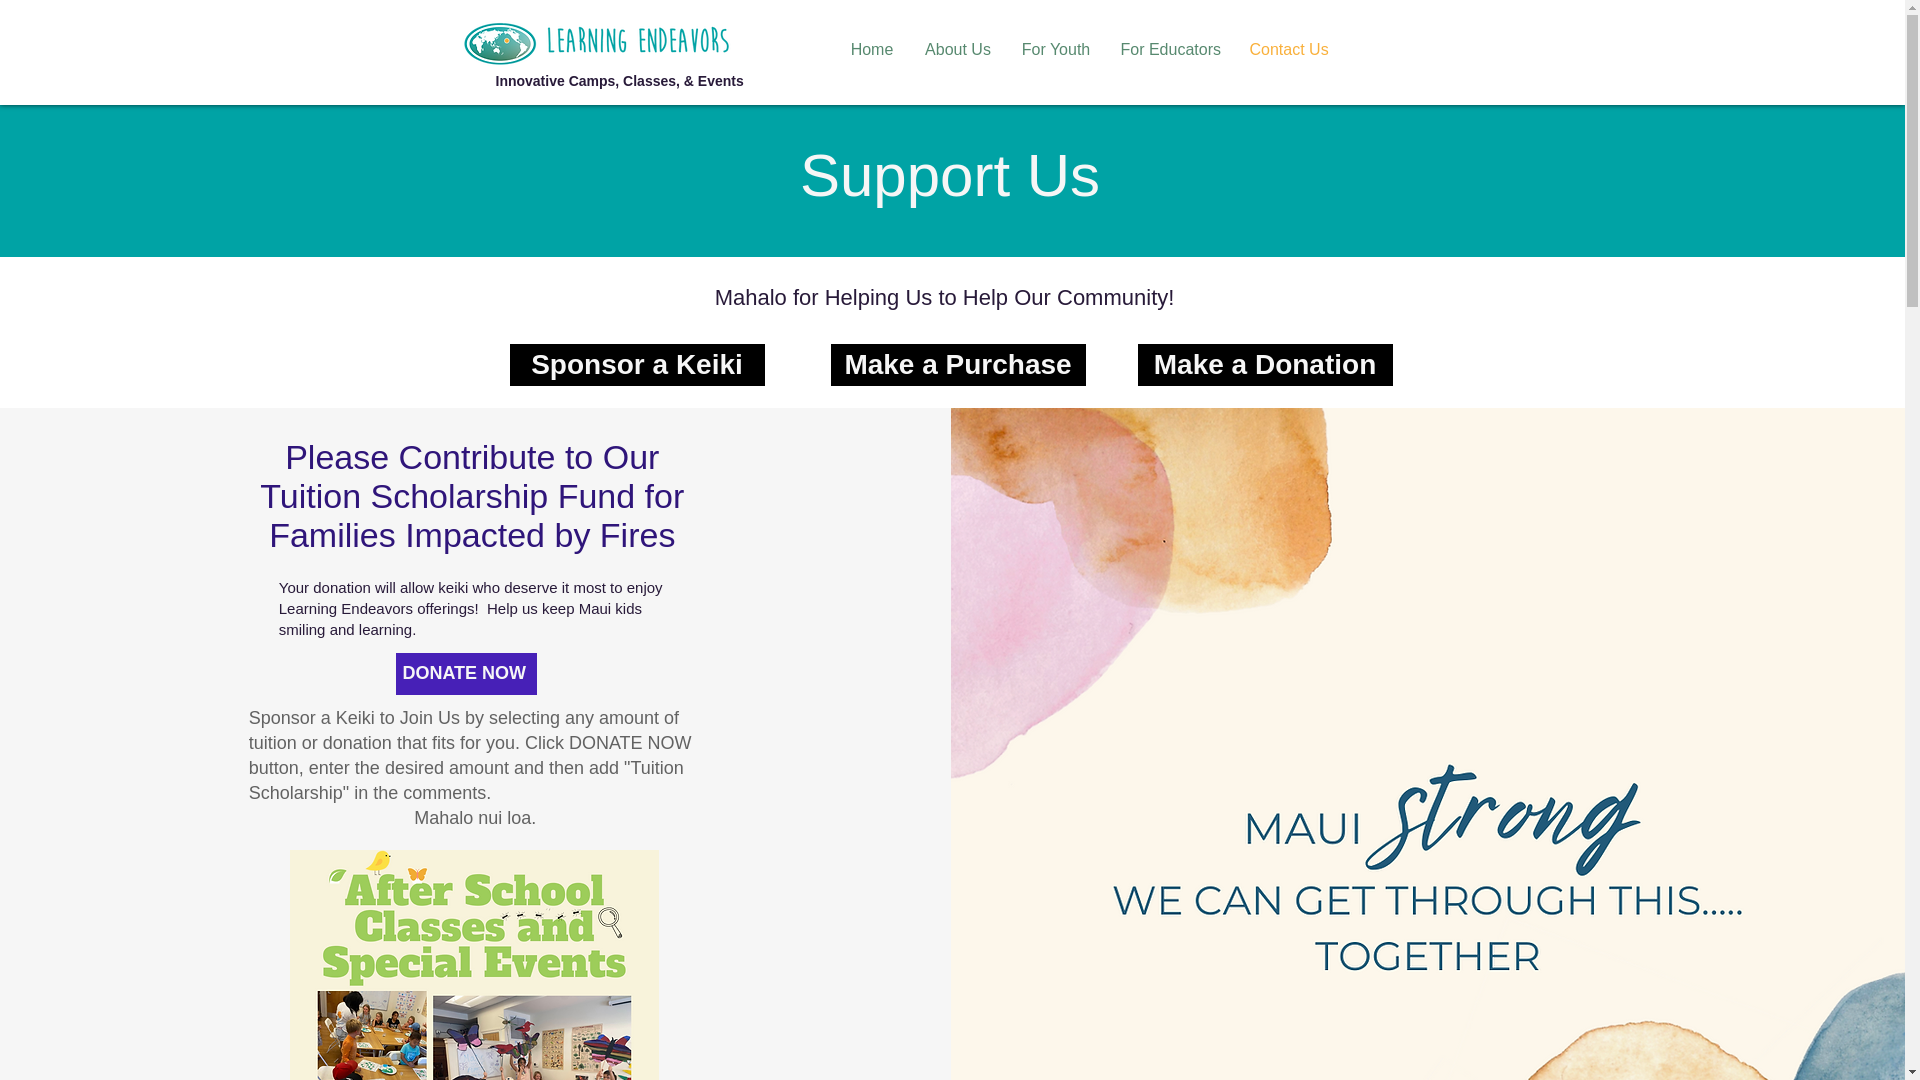  What do you see at coordinates (870, 50) in the screenshot?
I see `Home` at bounding box center [870, 50].